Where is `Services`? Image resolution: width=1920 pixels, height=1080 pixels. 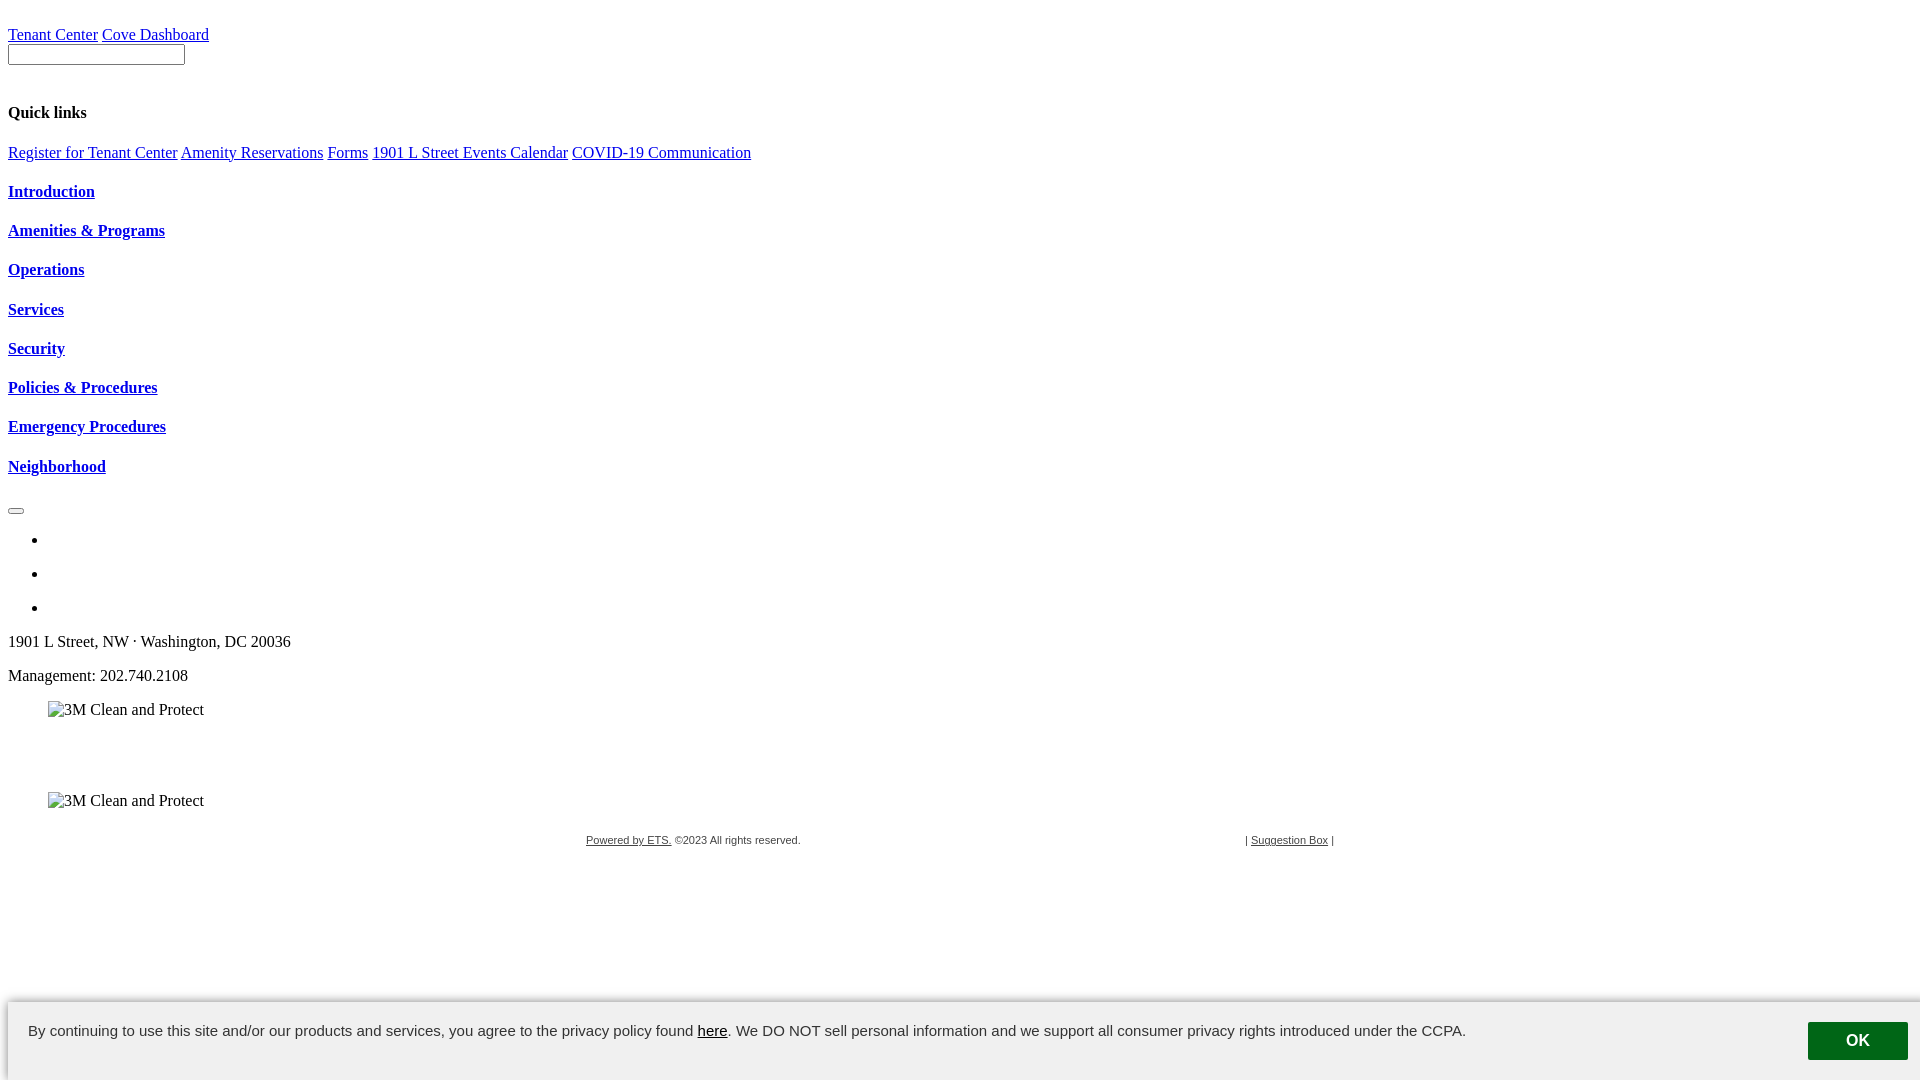 Services is located at coordinates (960, 310).